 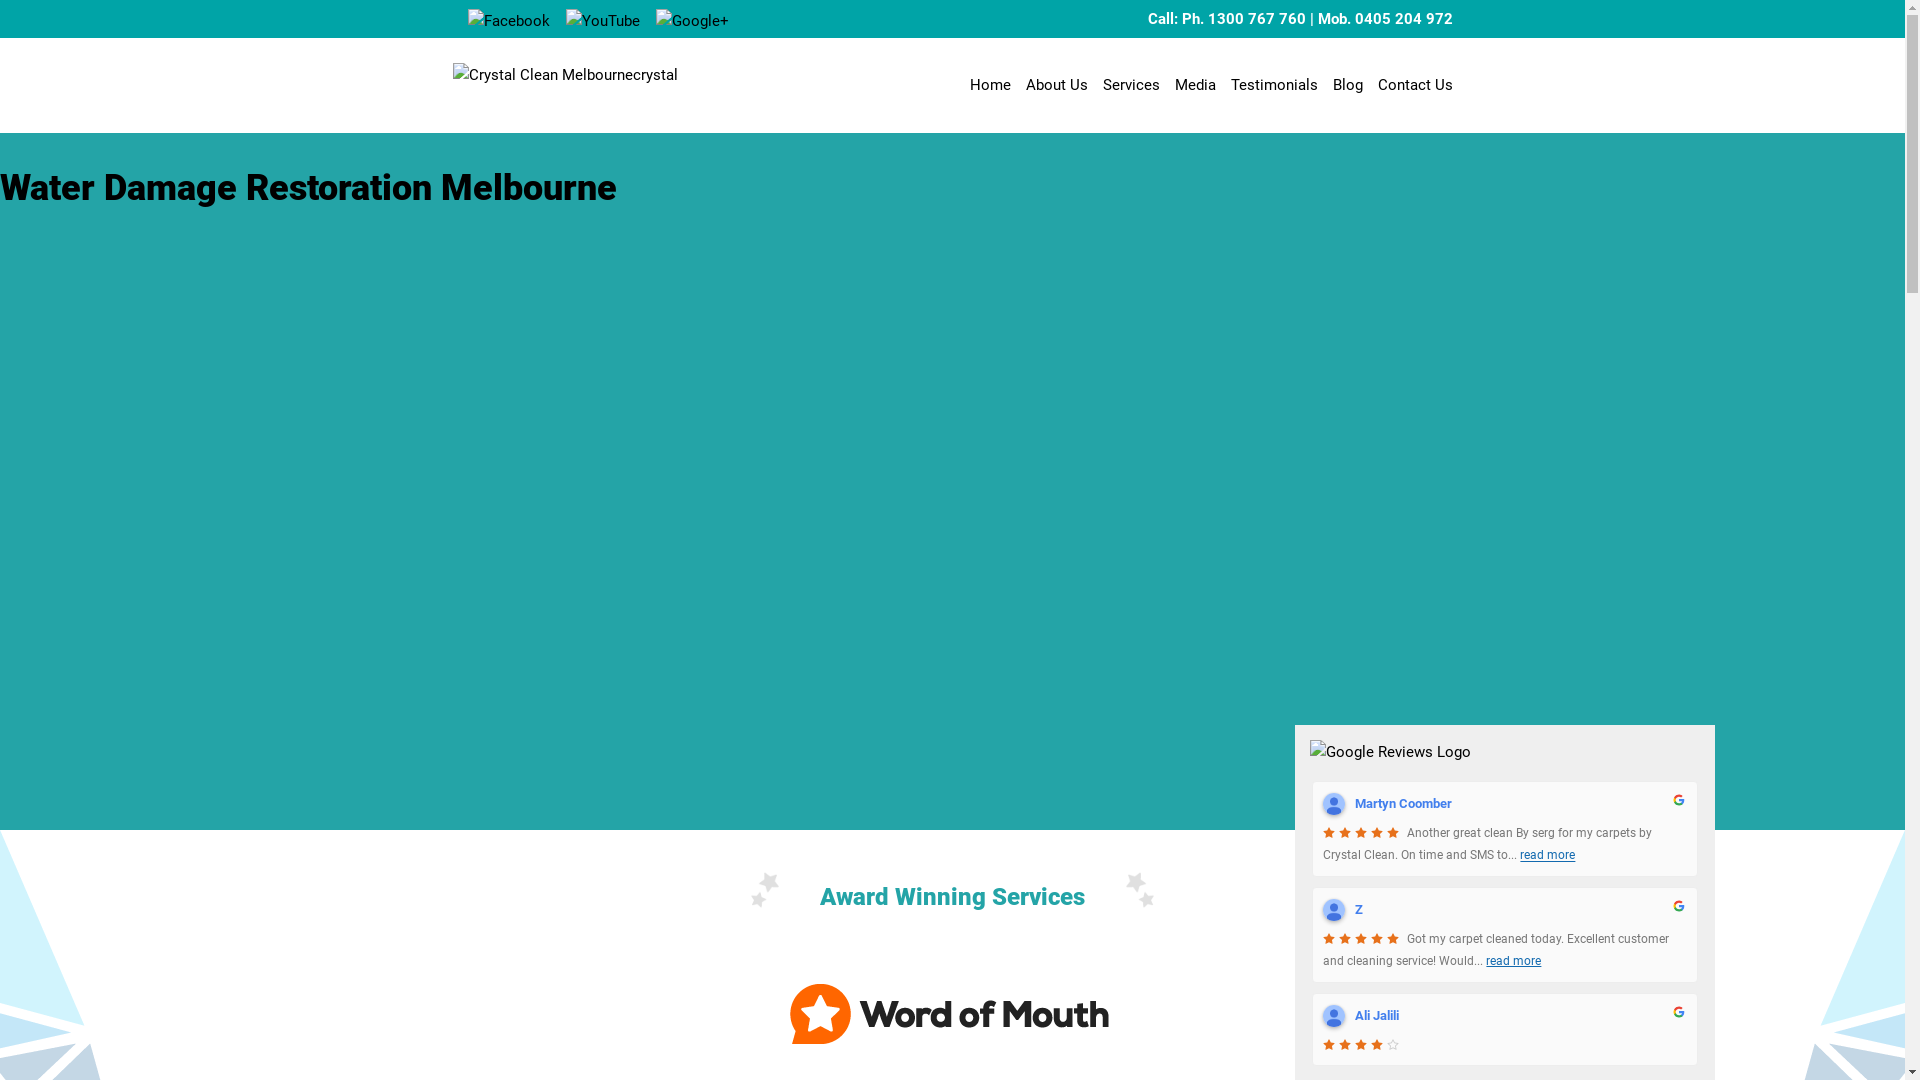 I want to click on Home, so click(x=990, y=85).